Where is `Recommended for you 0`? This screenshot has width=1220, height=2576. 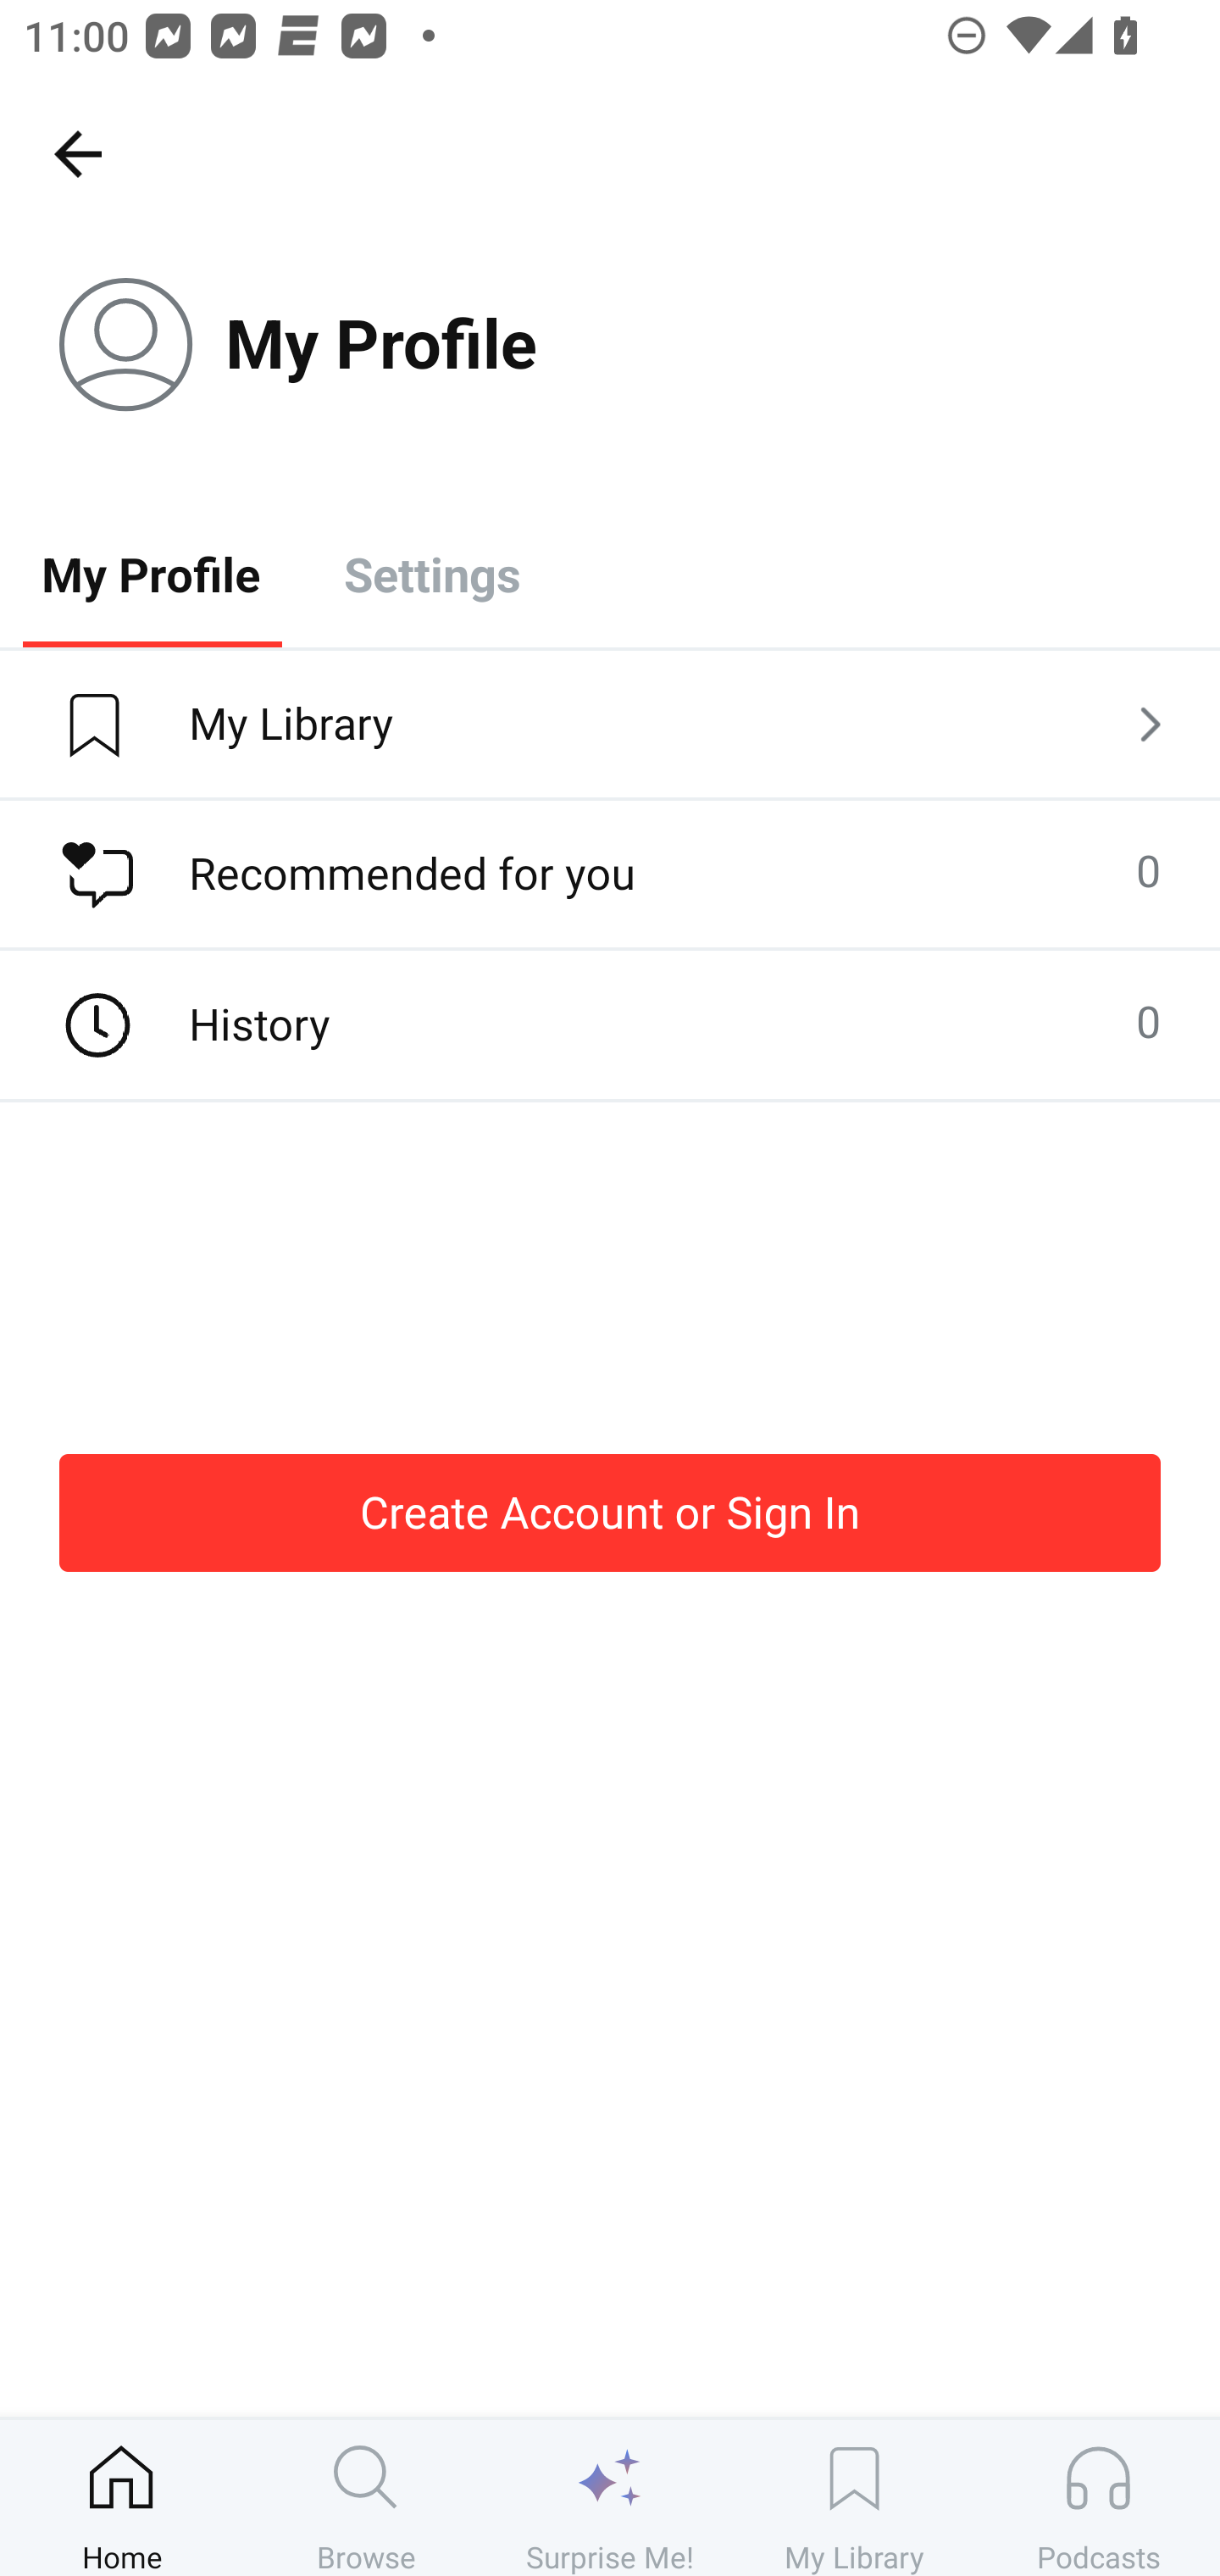
Recommended for you 0 is located at coordinates (610, 874).